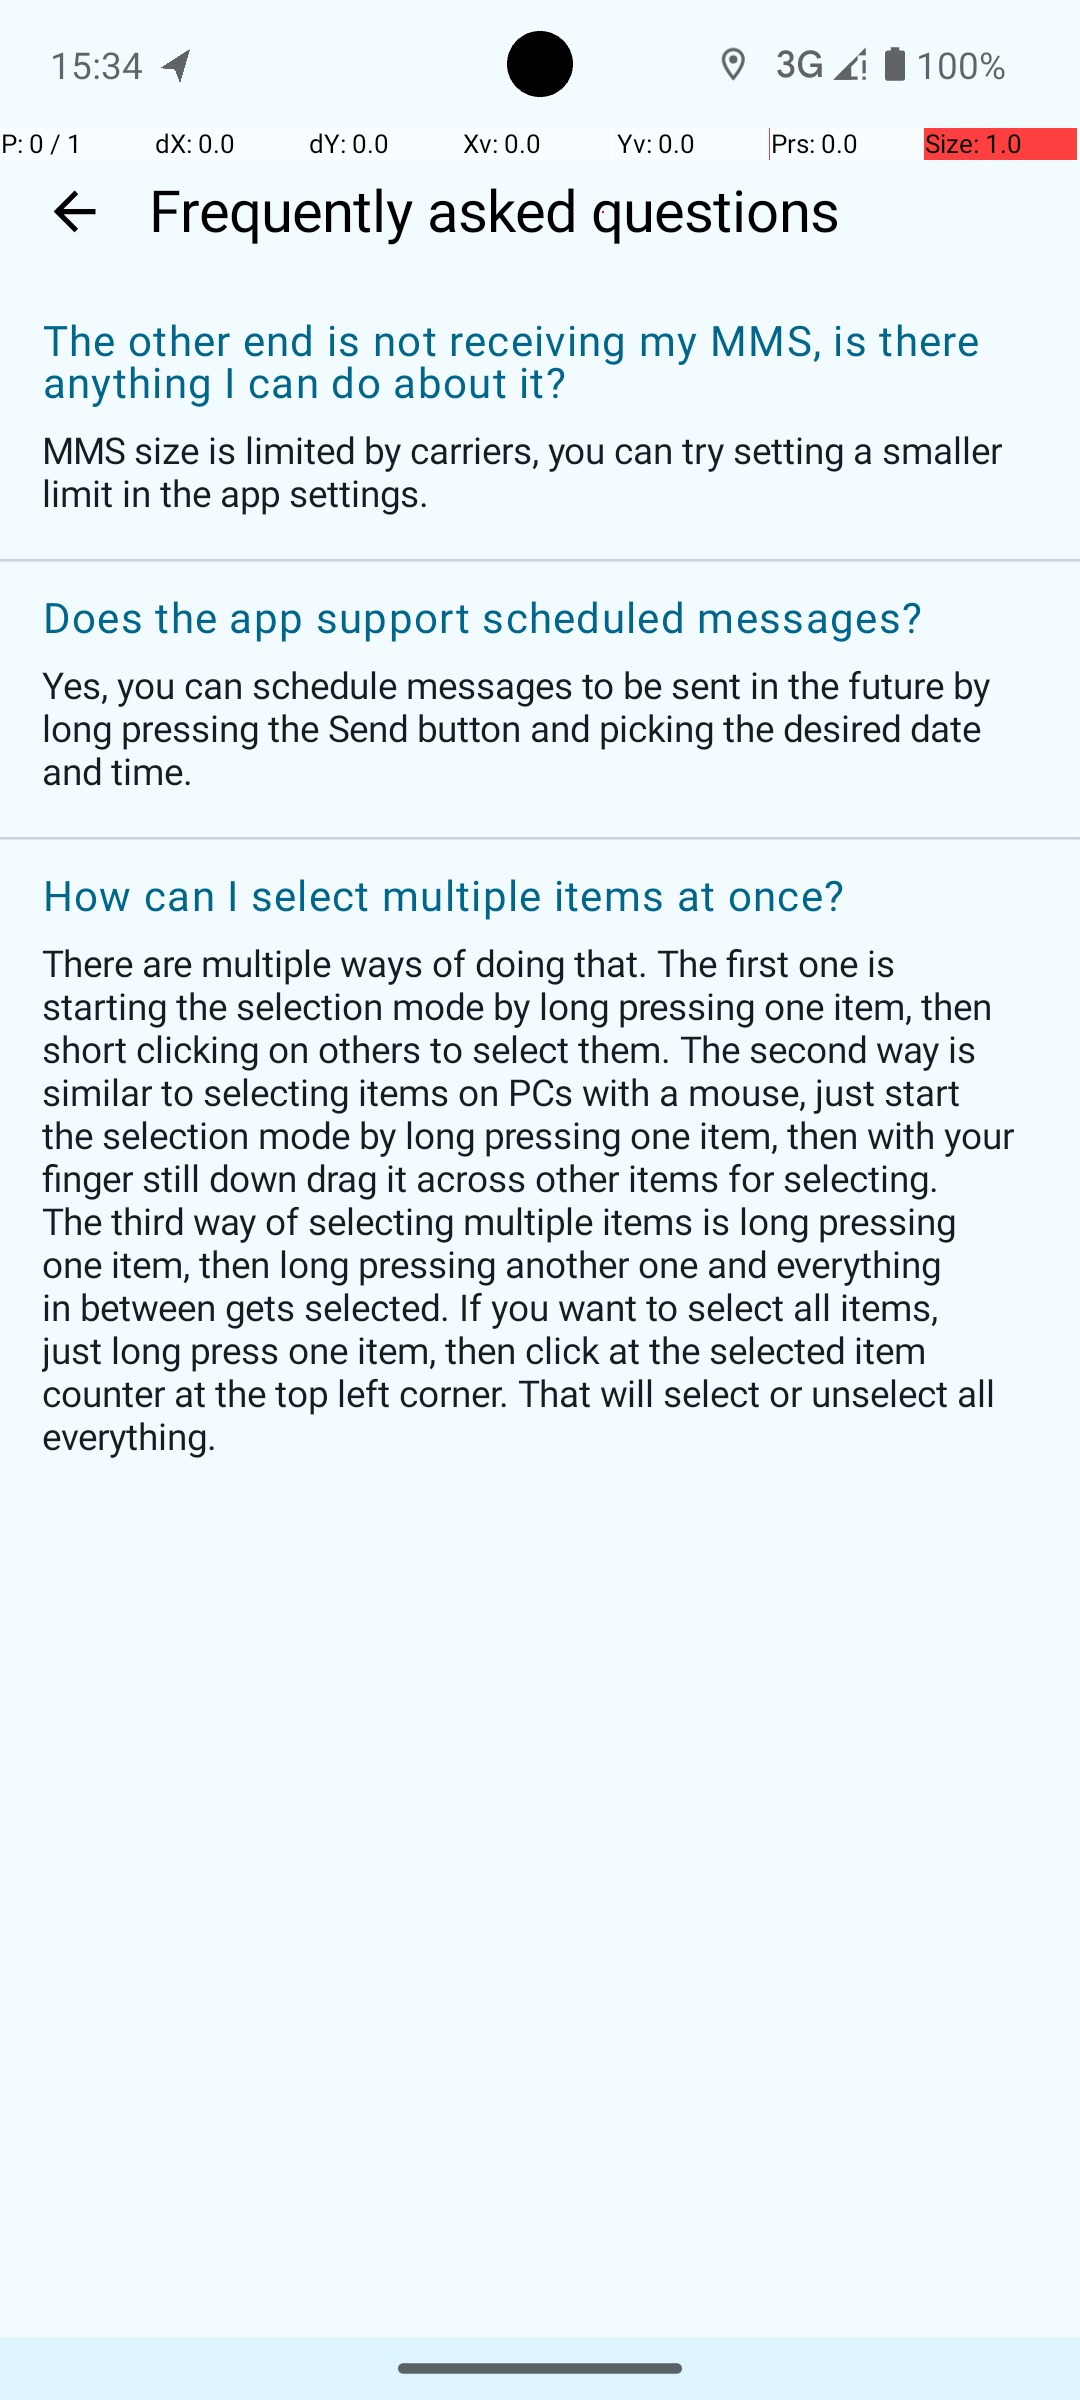 The image size is (1080, 2400). What do you see at coordinates (604, 212) in the screenshot?
I see `Frequently asked questions` at bounding box center [604, 212].